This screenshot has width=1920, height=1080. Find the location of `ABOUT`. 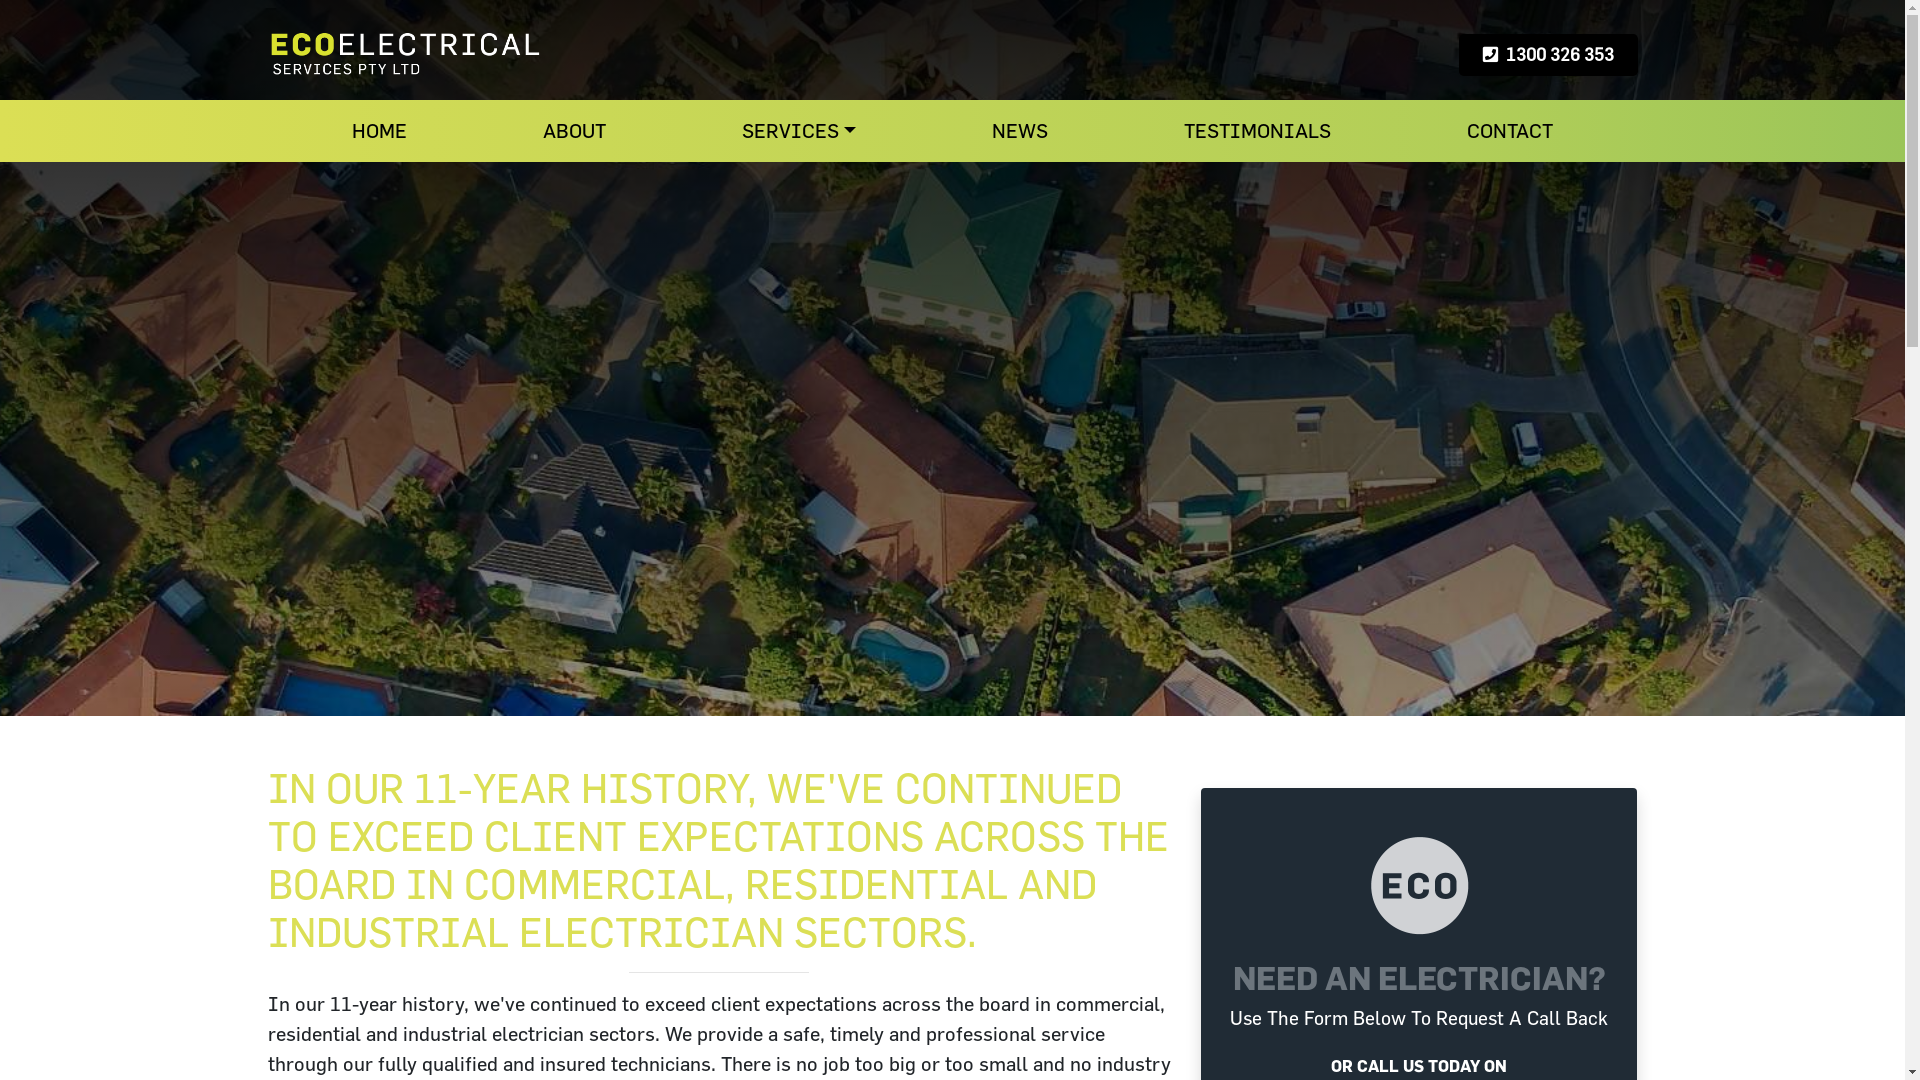

ABOUT is located at coordinates (574, 131).